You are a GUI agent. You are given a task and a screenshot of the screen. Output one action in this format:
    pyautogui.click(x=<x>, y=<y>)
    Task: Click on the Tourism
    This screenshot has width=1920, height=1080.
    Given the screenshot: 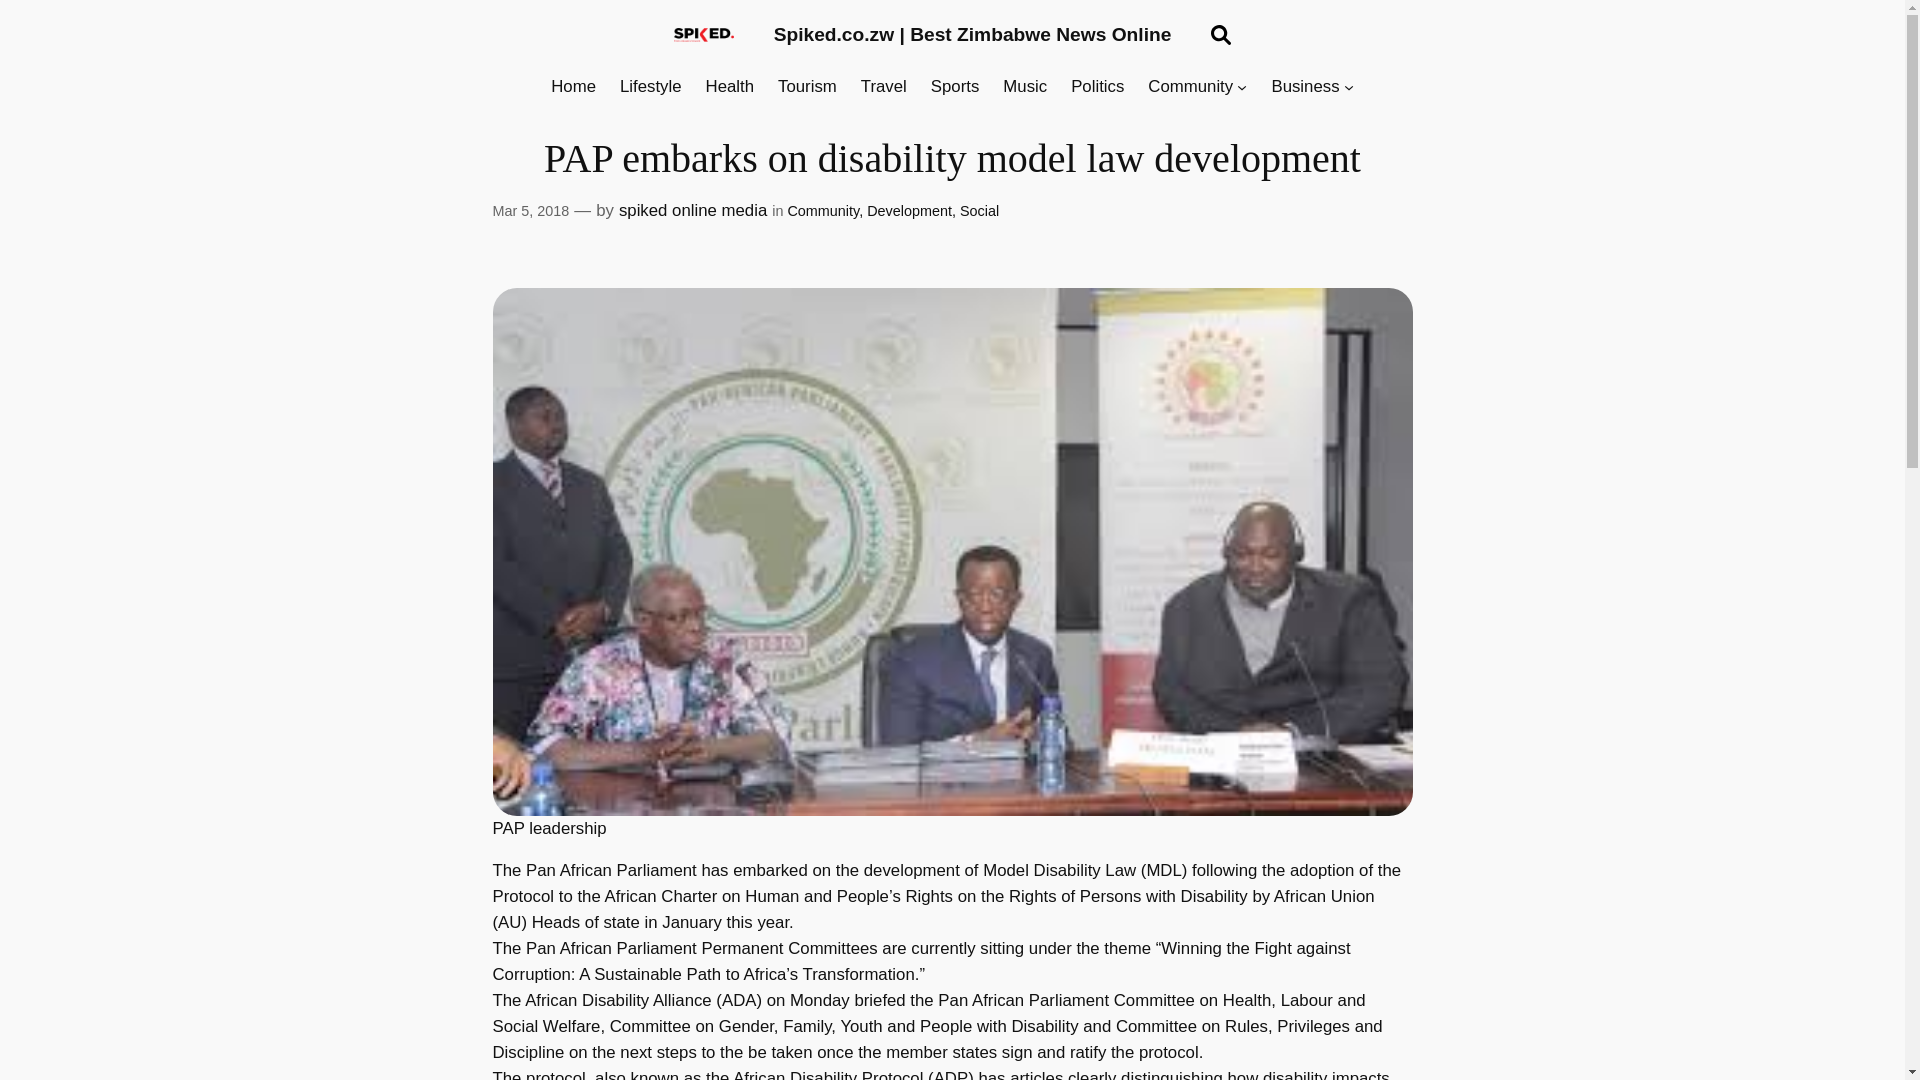 What is the action you would take?
    pyautogui.click(x=807, y=87)
    